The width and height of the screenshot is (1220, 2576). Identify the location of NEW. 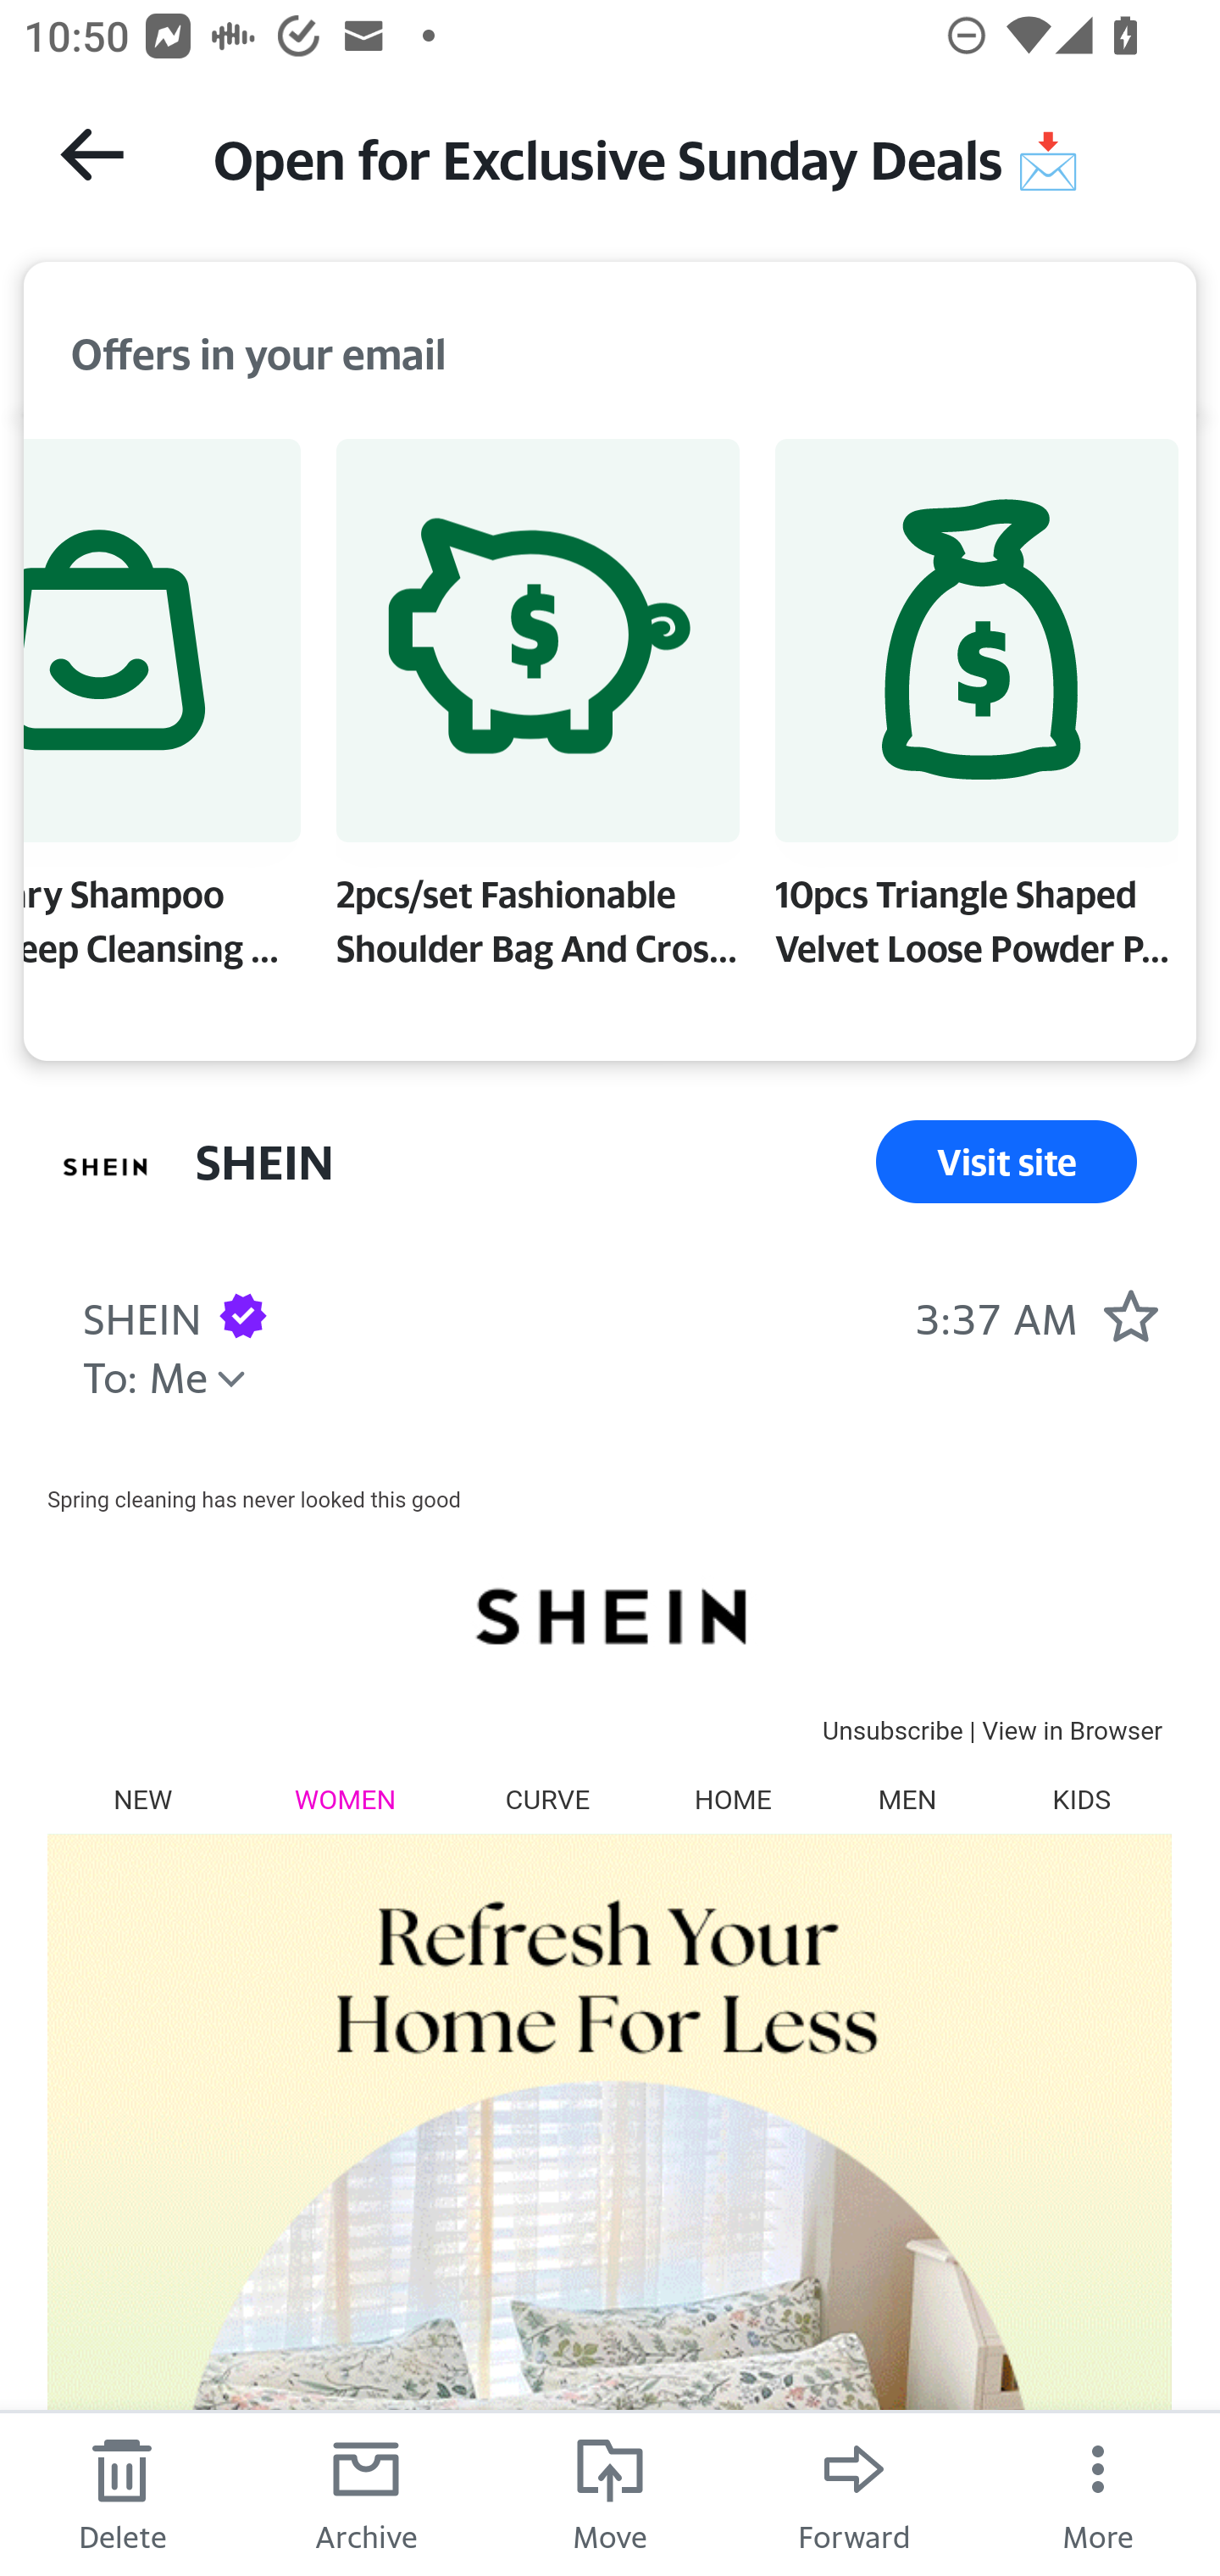
(142, 1799).